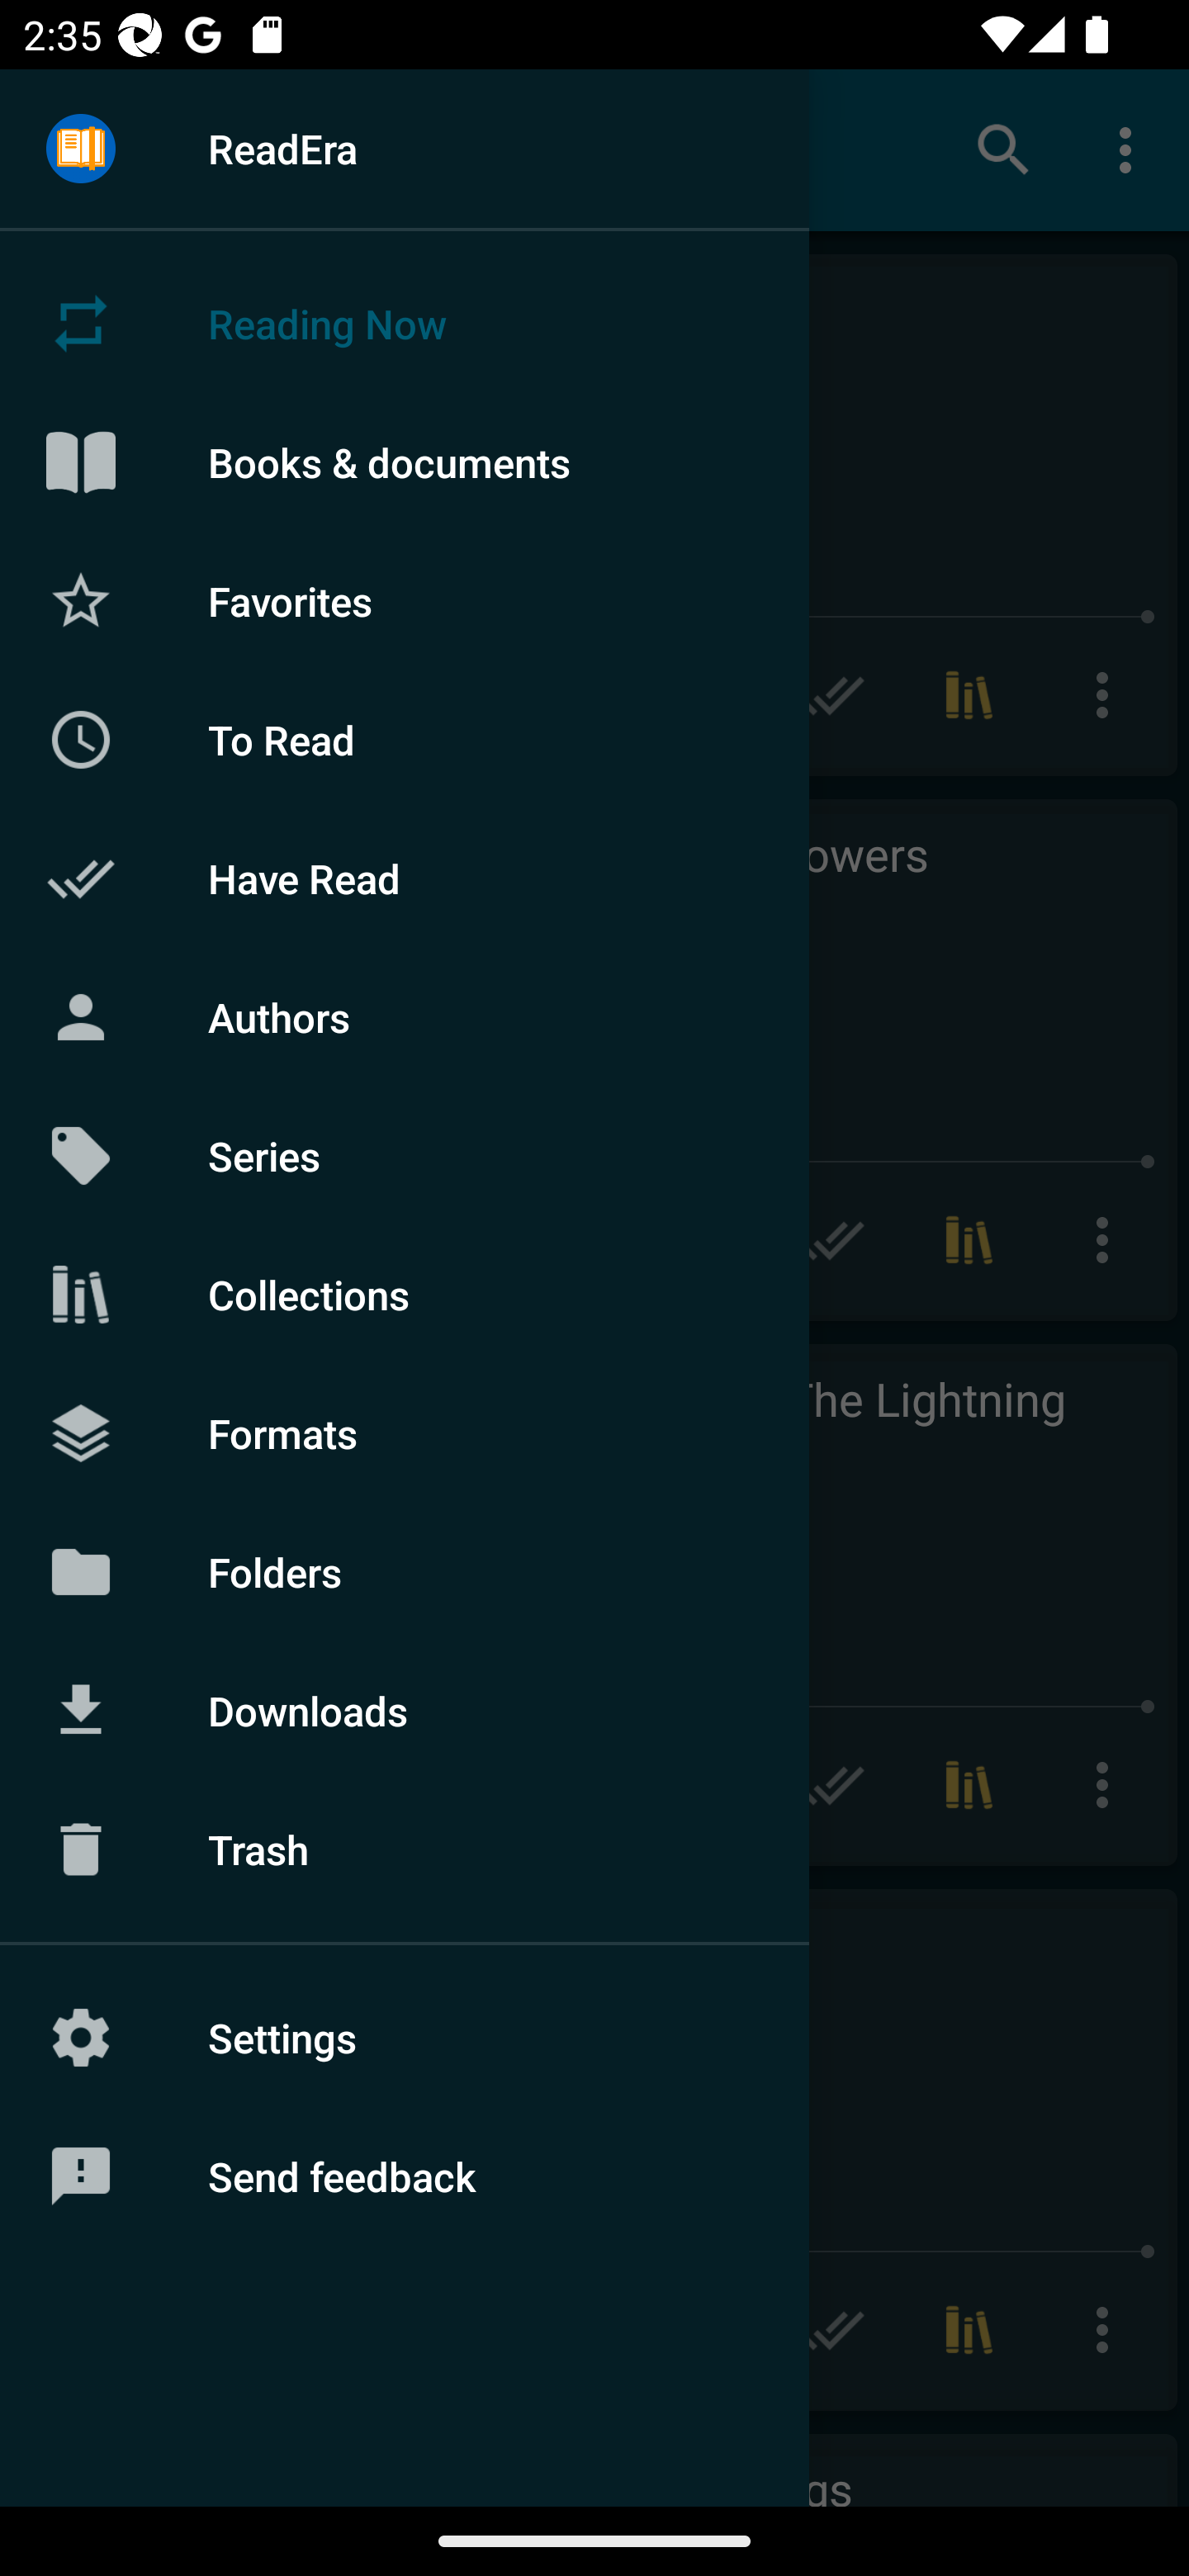 This screenshot has height=2576, width=1189. Describe the element at coordinates (405, 739) in the screenshot. I see `To Read` at that location.